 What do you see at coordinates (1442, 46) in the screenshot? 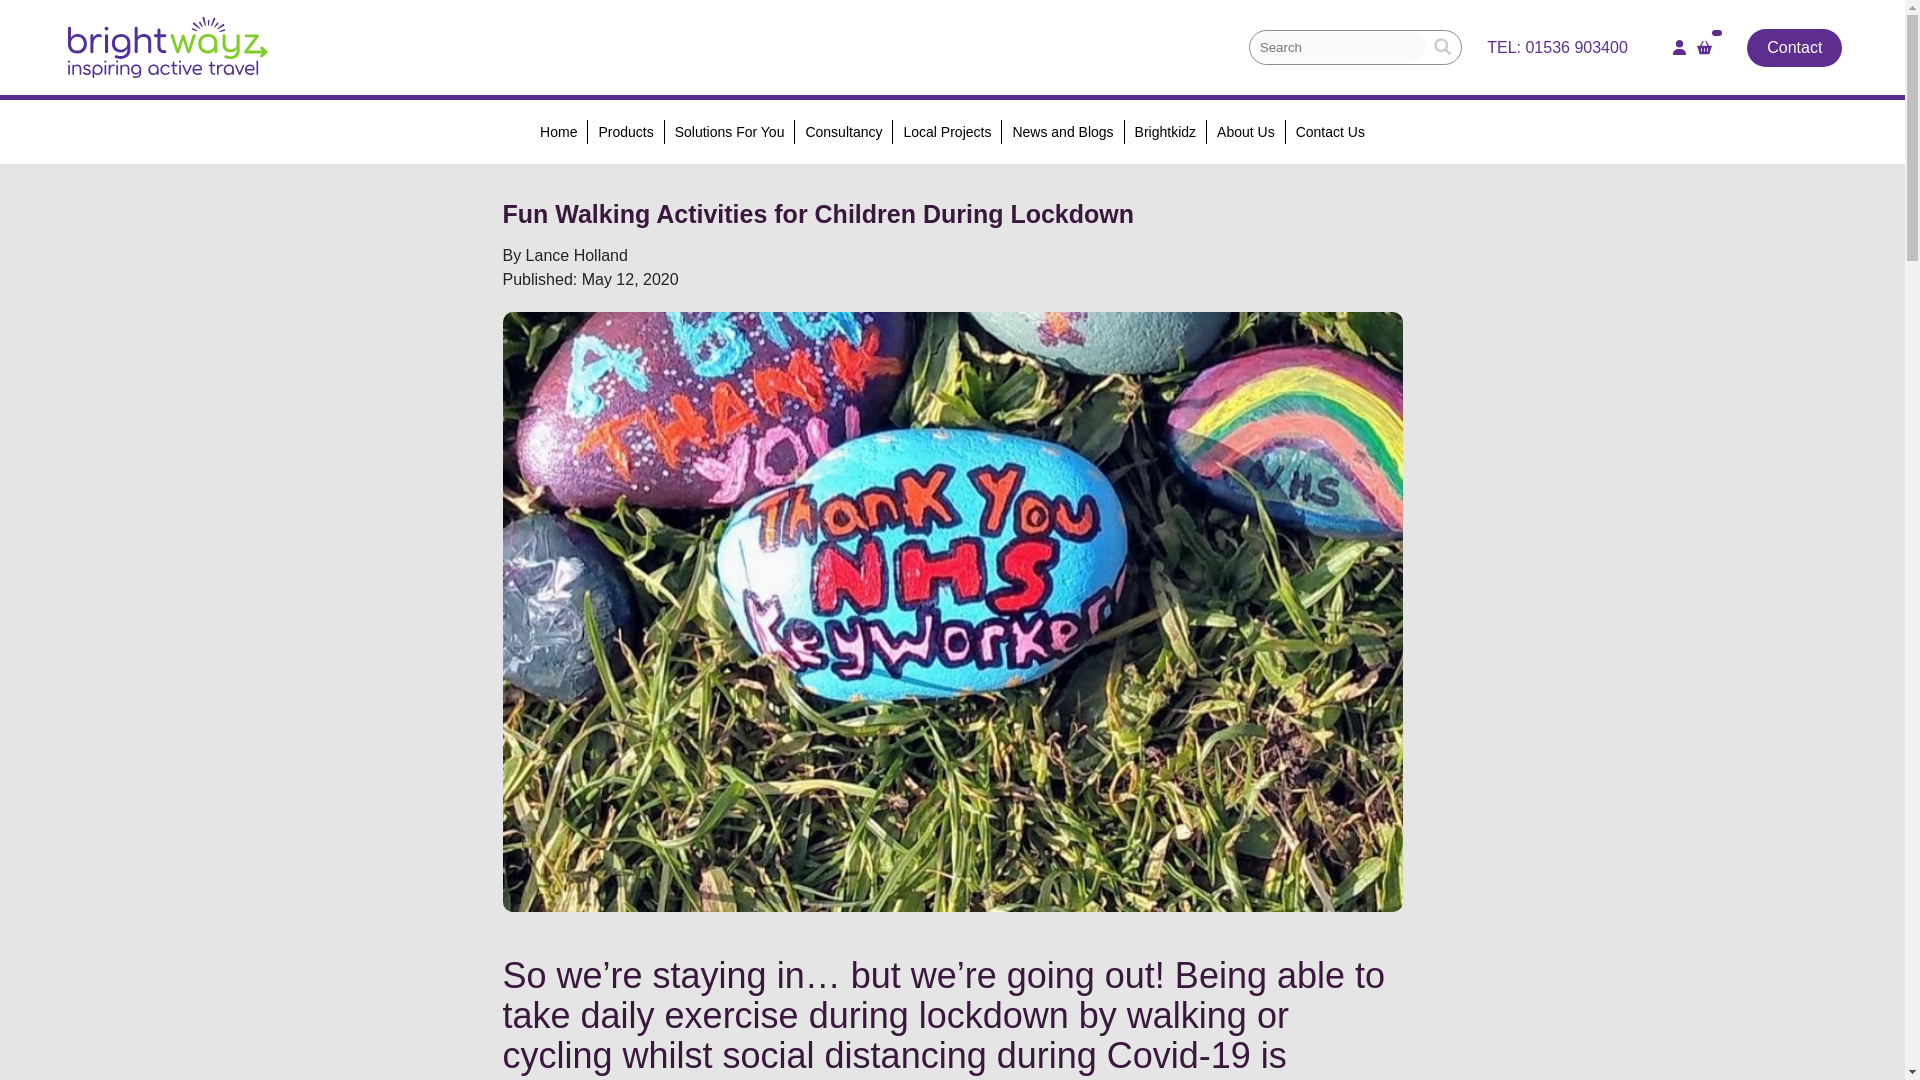
I see `Search` at bounding box center [1442, 46].